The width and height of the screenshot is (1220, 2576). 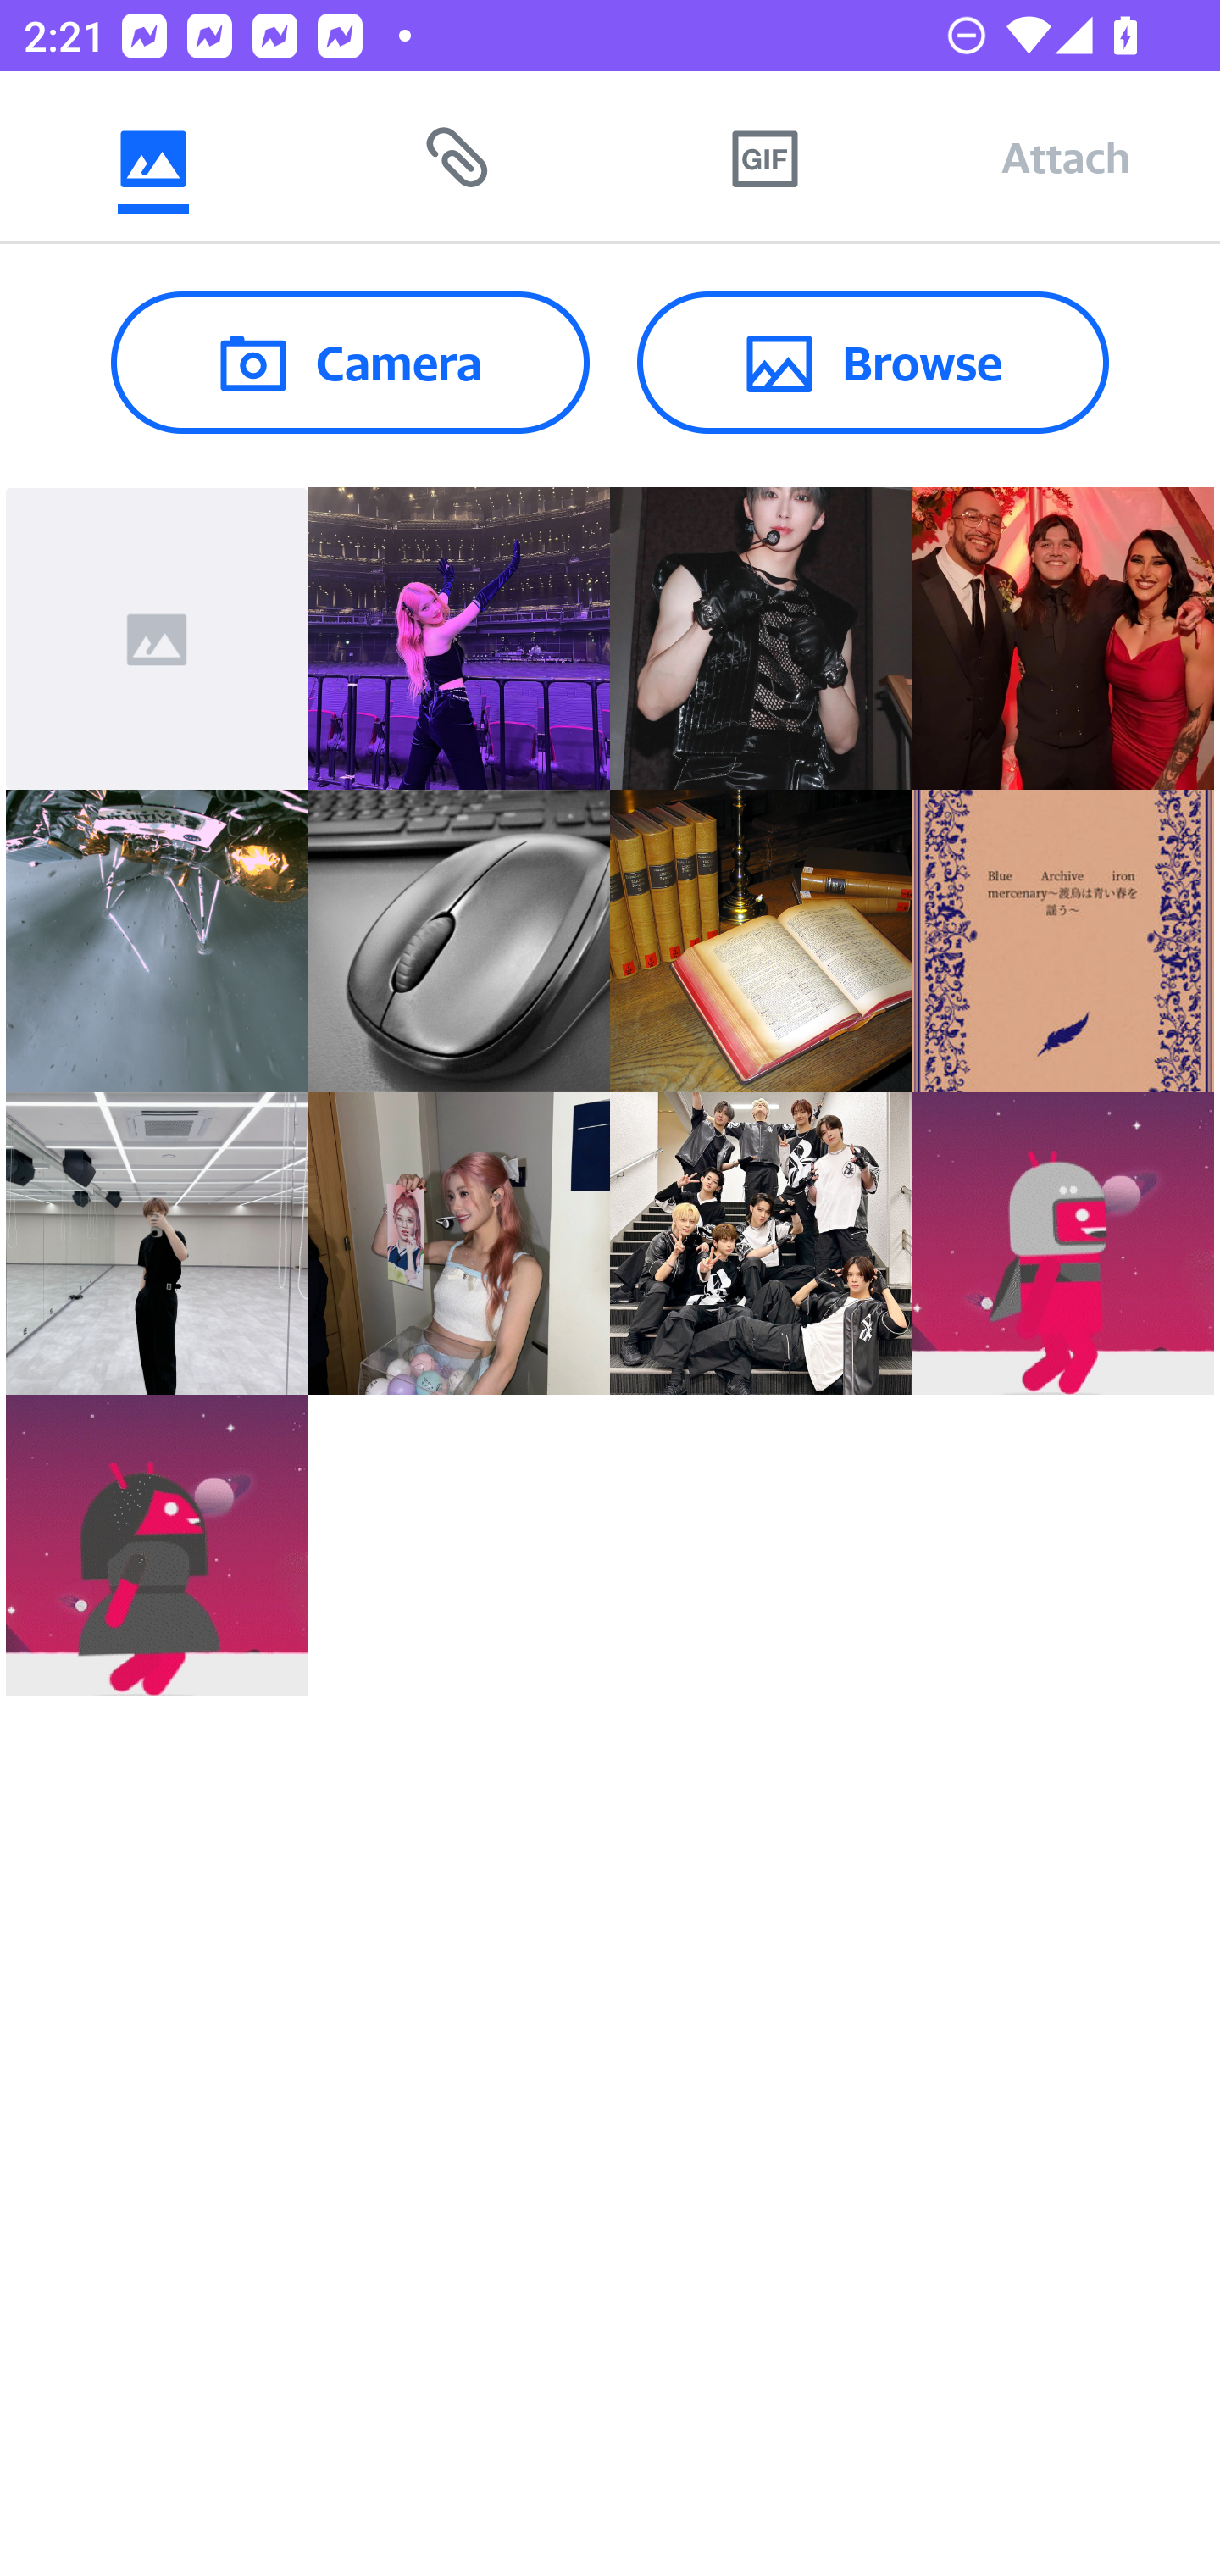 I want to click on Camera, so click(x=350, y=361).